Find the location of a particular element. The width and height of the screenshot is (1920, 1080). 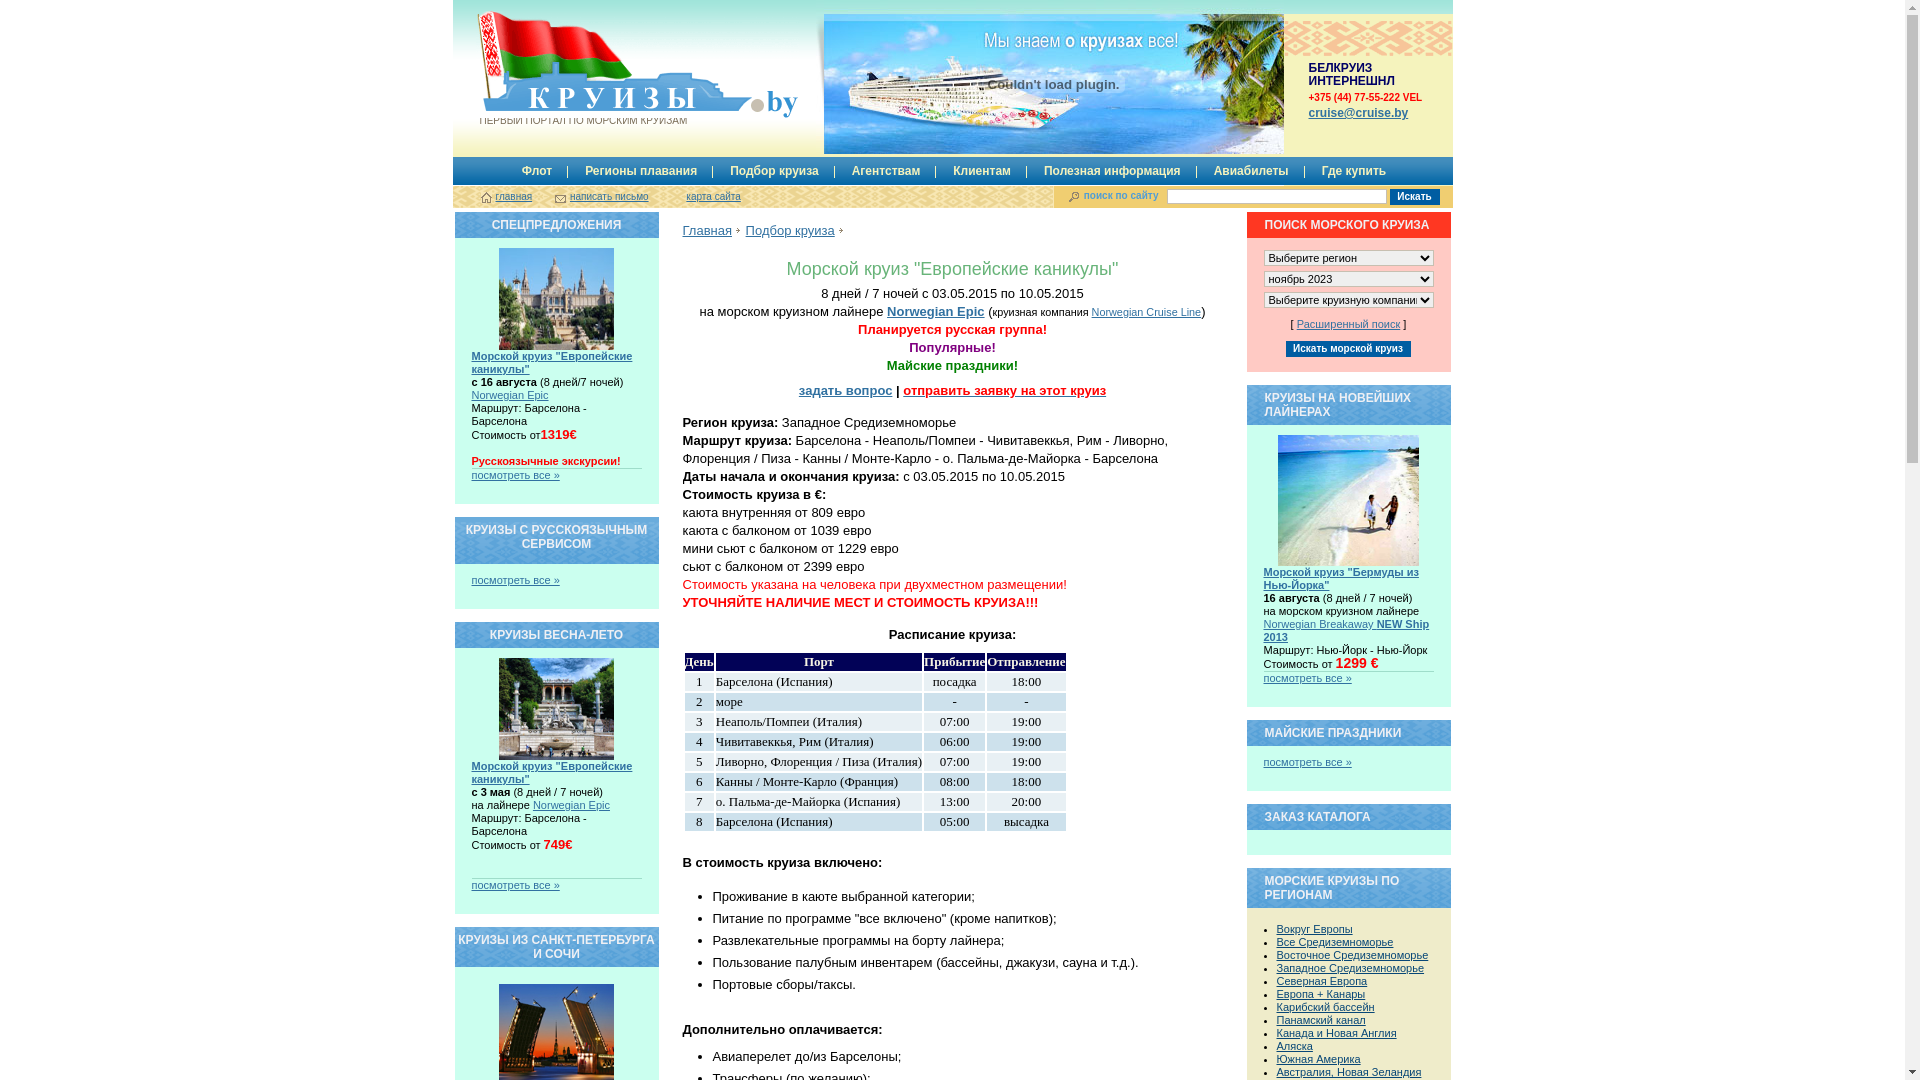

Norwegian Epic is located at coordinates (936, 312).